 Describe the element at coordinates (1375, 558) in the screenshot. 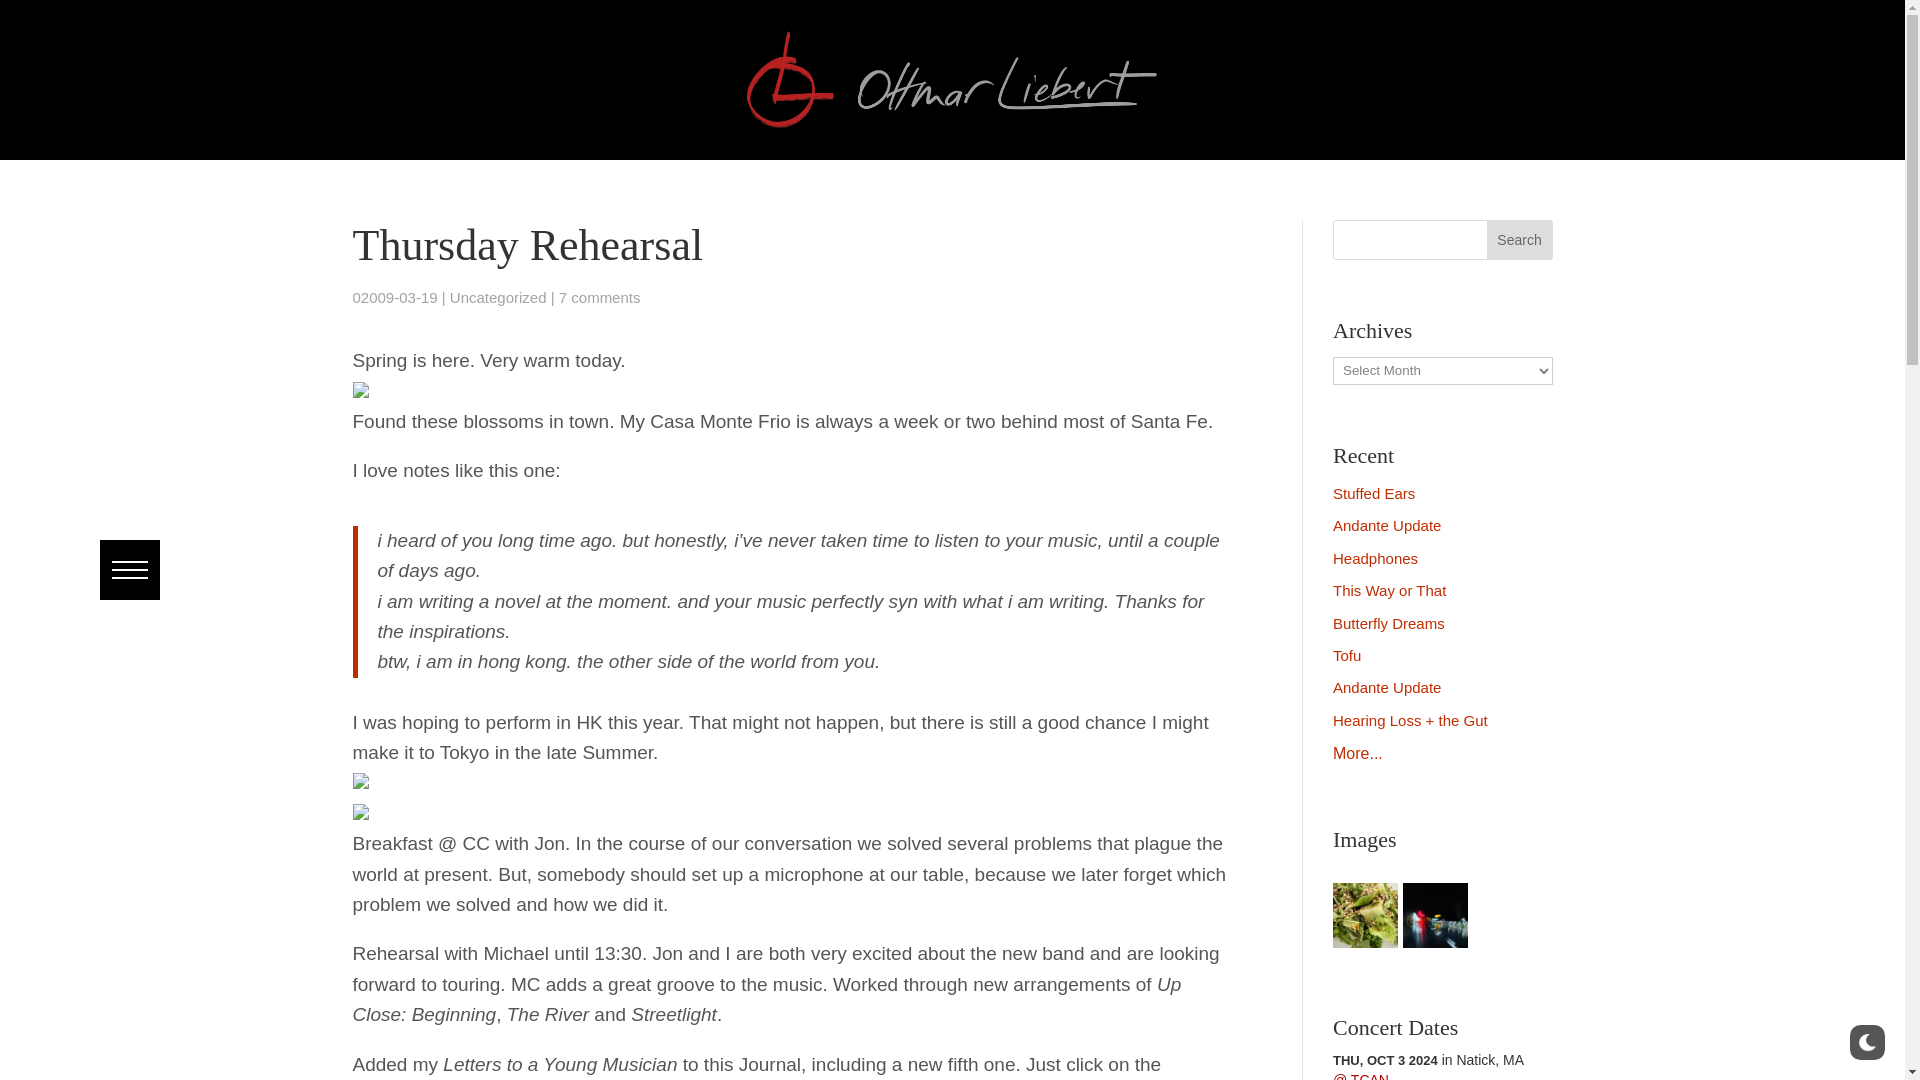

I see `Headphones` at that location.